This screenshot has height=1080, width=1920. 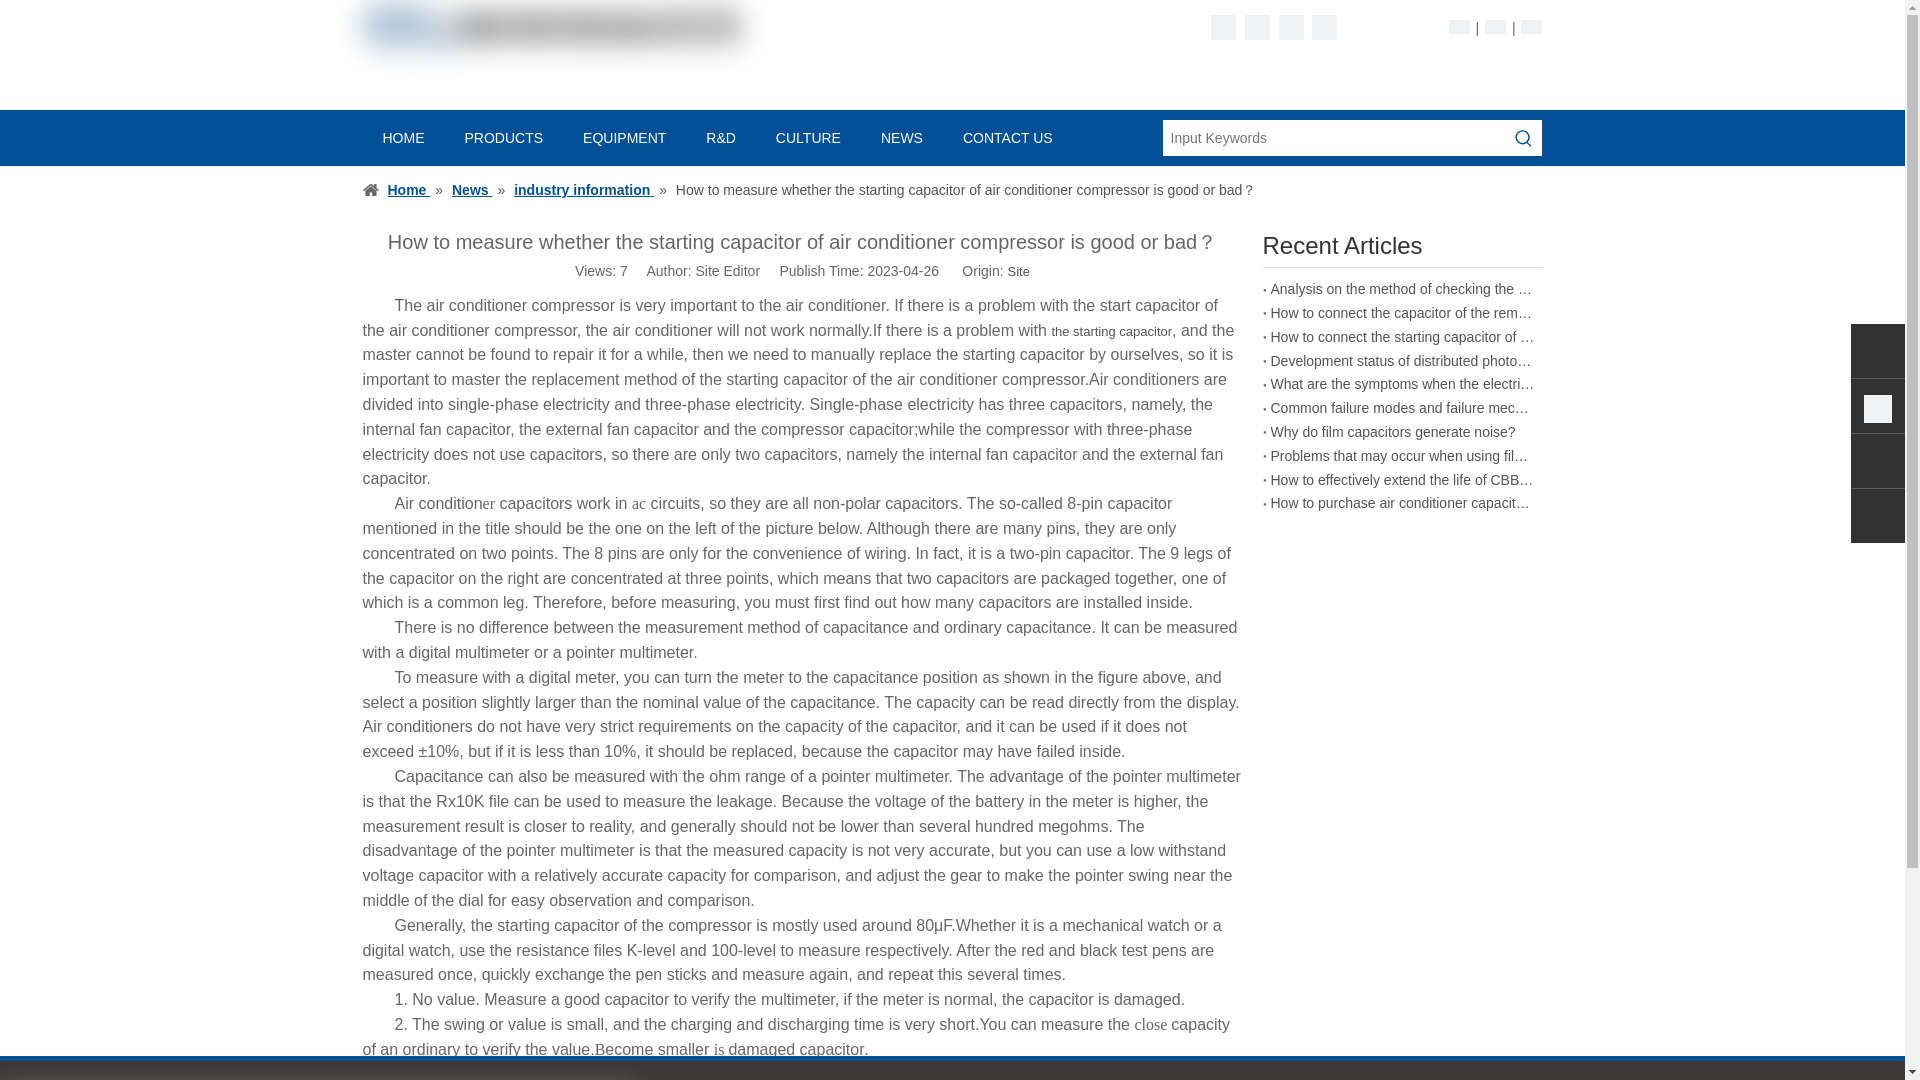 I want to click on Analysis on the method of checking the compressor capacitor, so click(x=1402, y=290).